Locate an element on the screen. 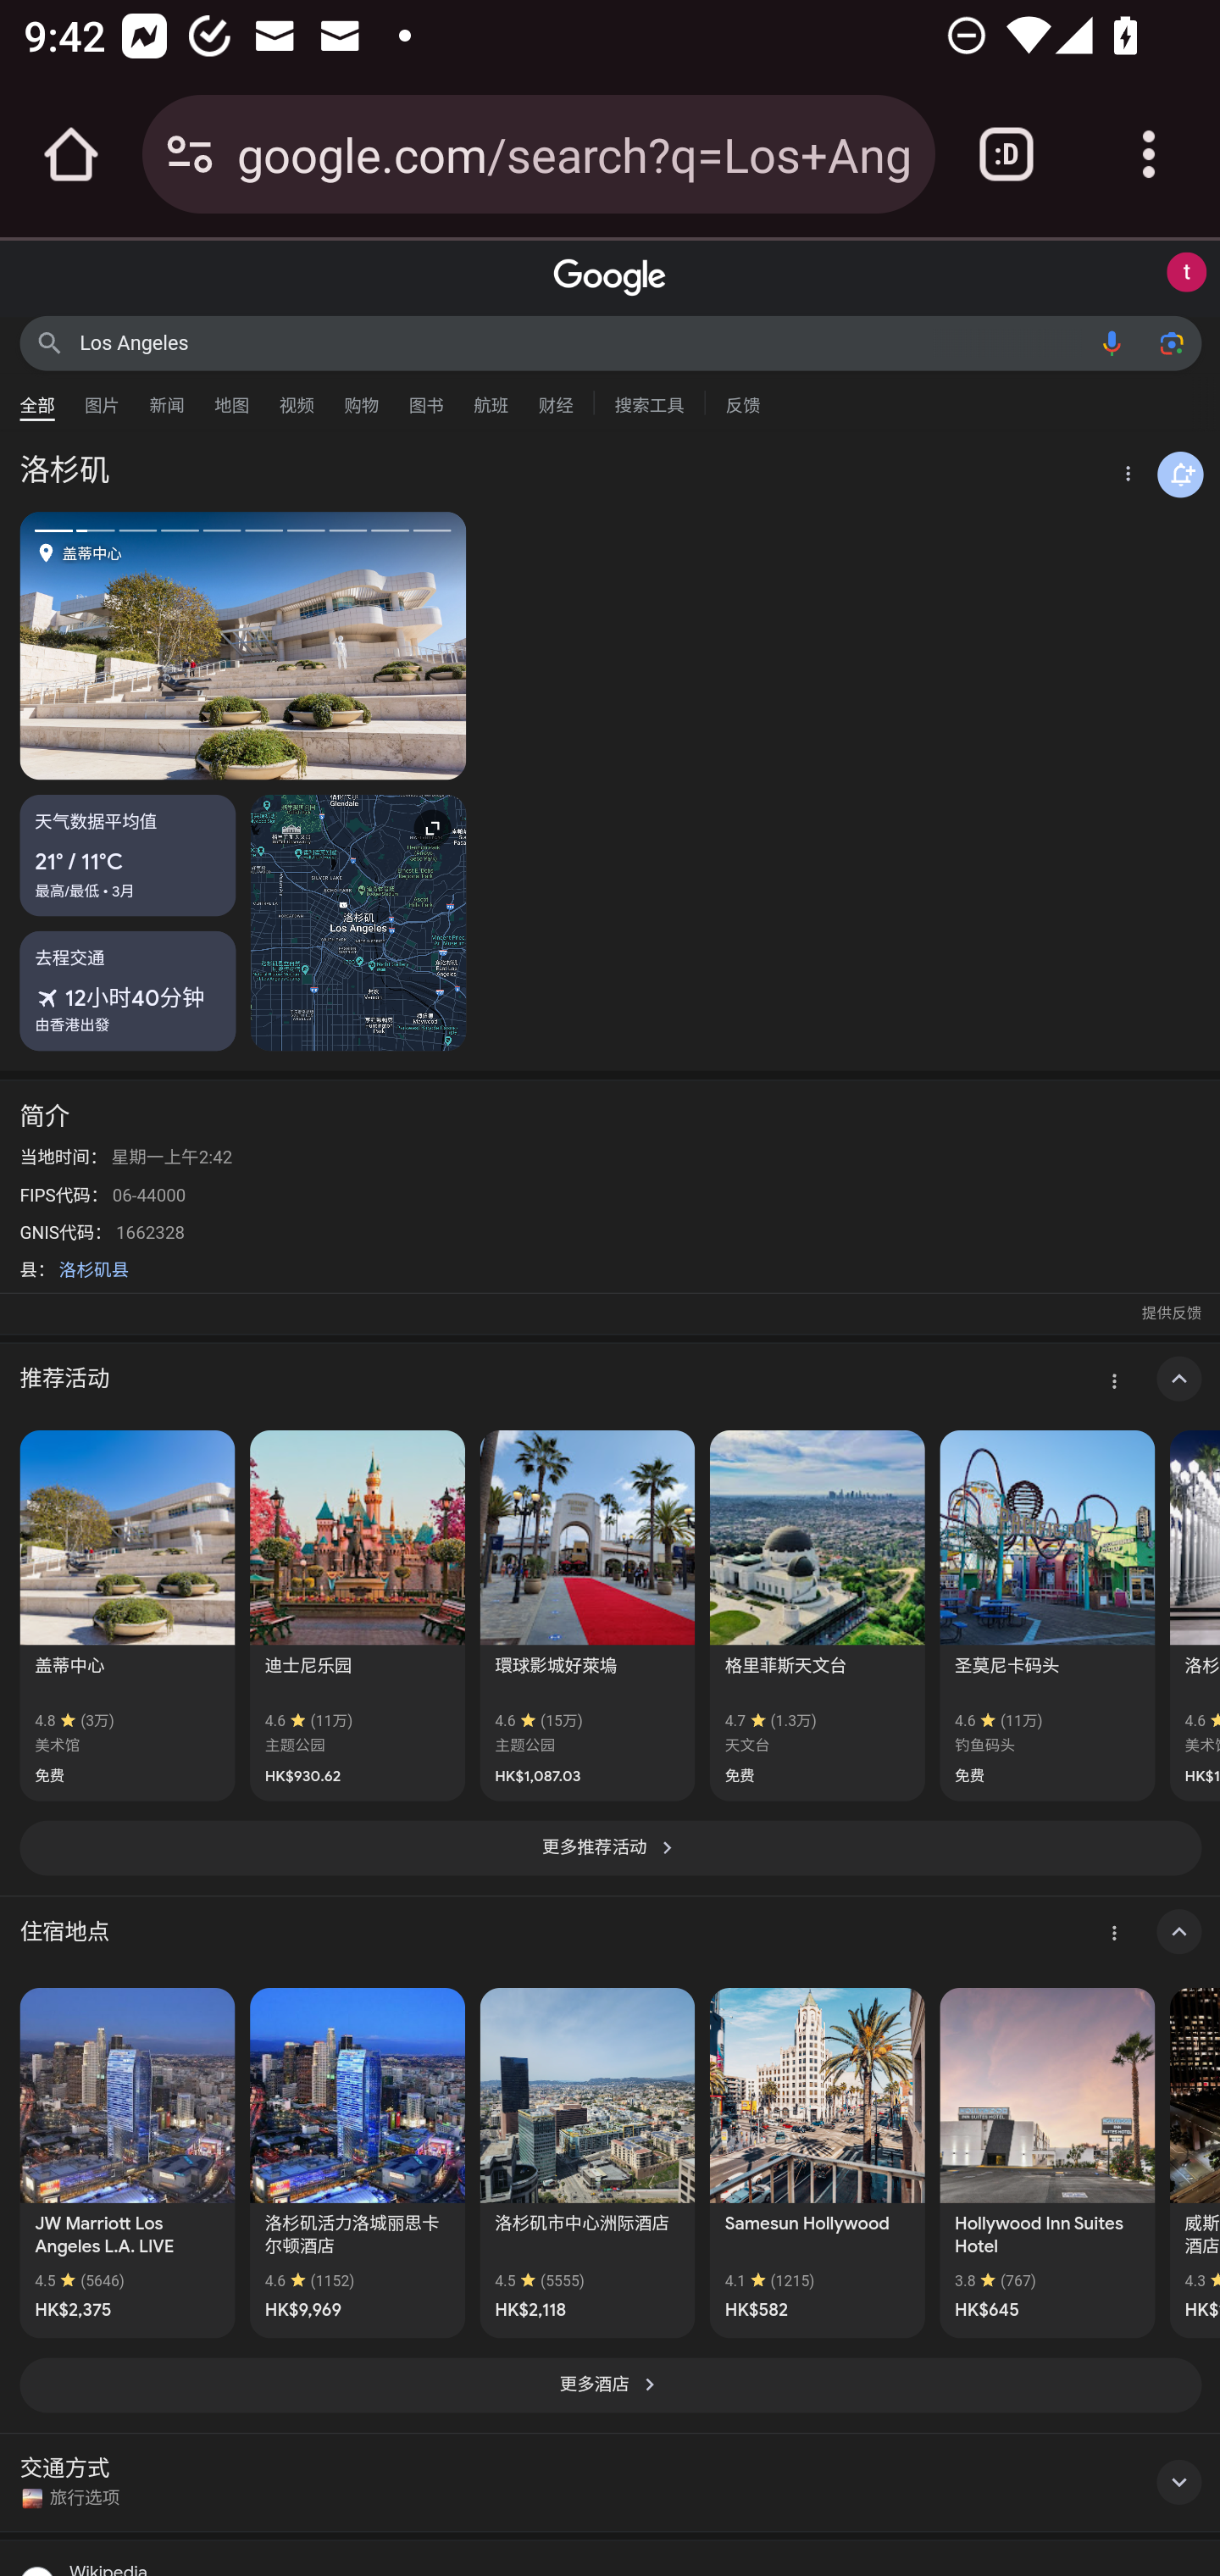 The height and width of the screenshot is (2576, 1220). 住宿地点 … 洛杉矶的酒店 is located at coordinates (610, 1932).